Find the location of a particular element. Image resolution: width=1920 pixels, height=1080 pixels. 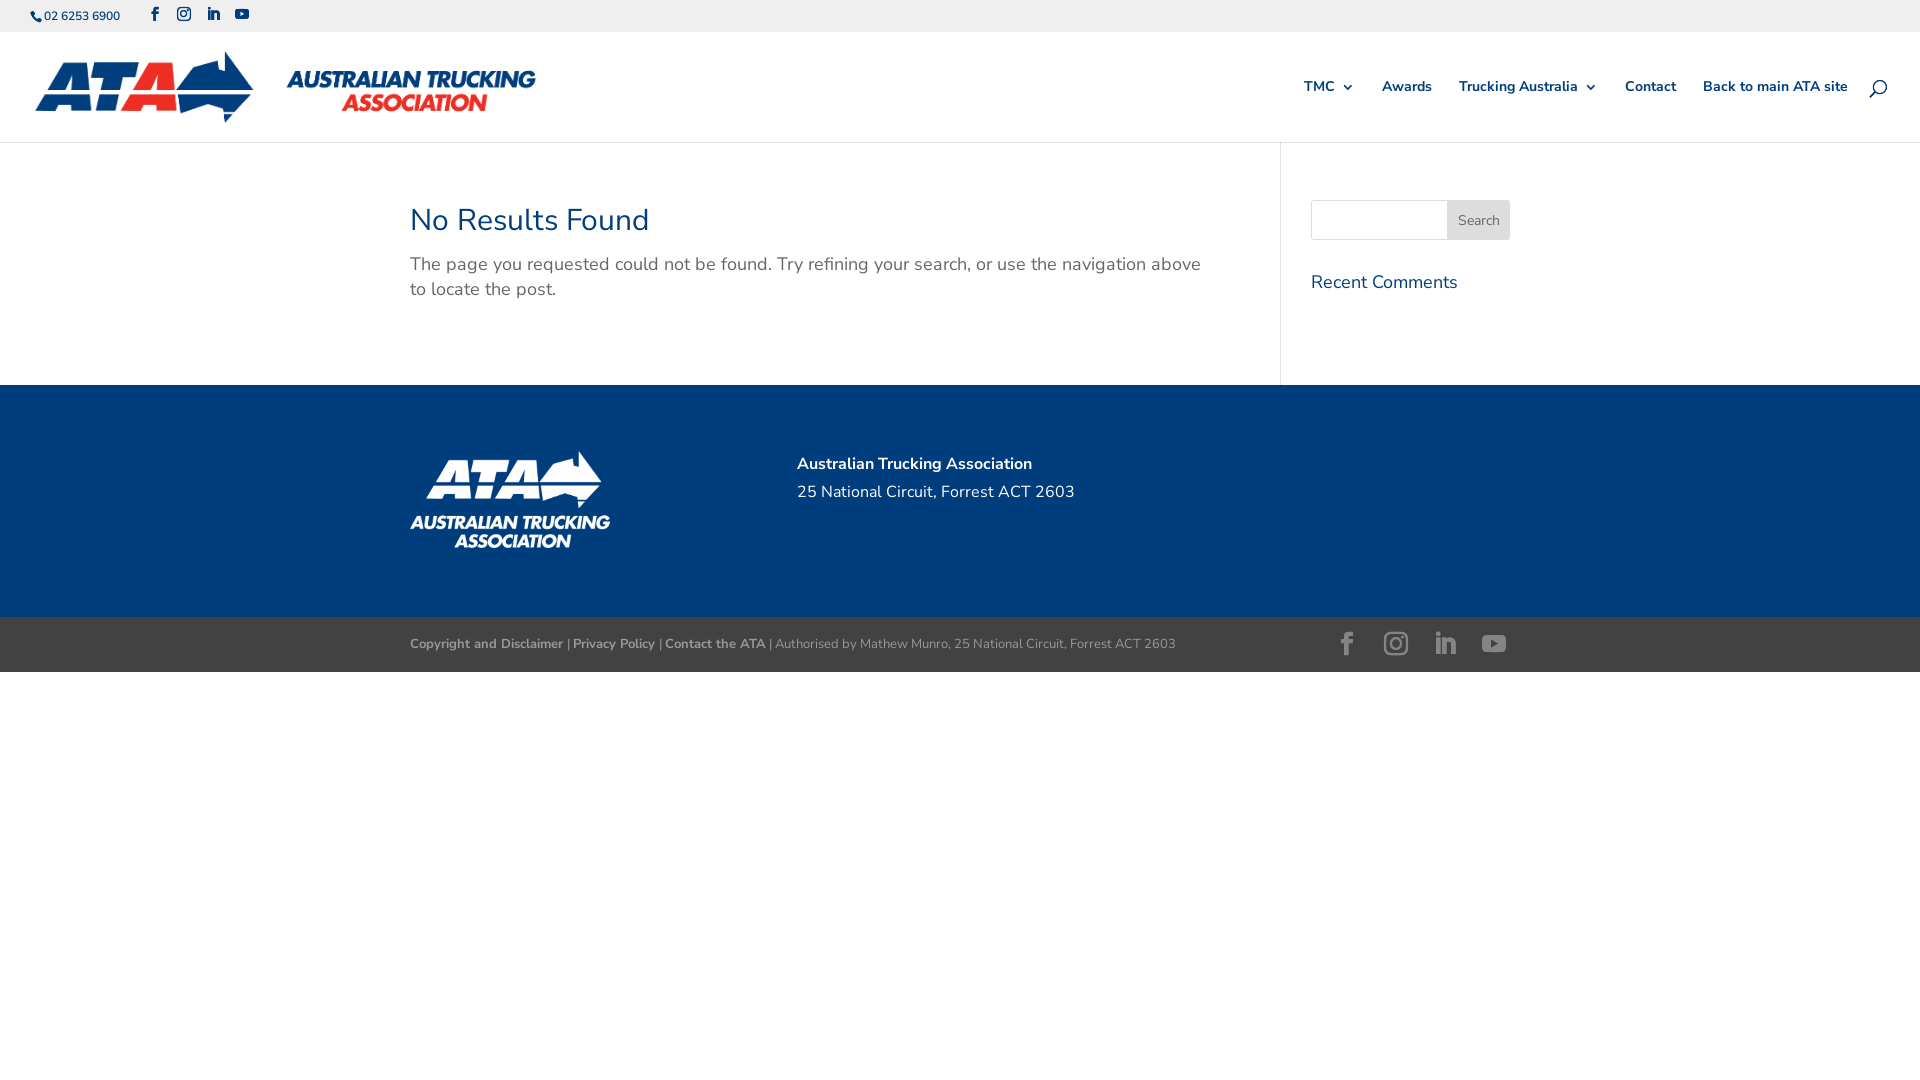

Privacy Policy is located at coordinates (615, 644).